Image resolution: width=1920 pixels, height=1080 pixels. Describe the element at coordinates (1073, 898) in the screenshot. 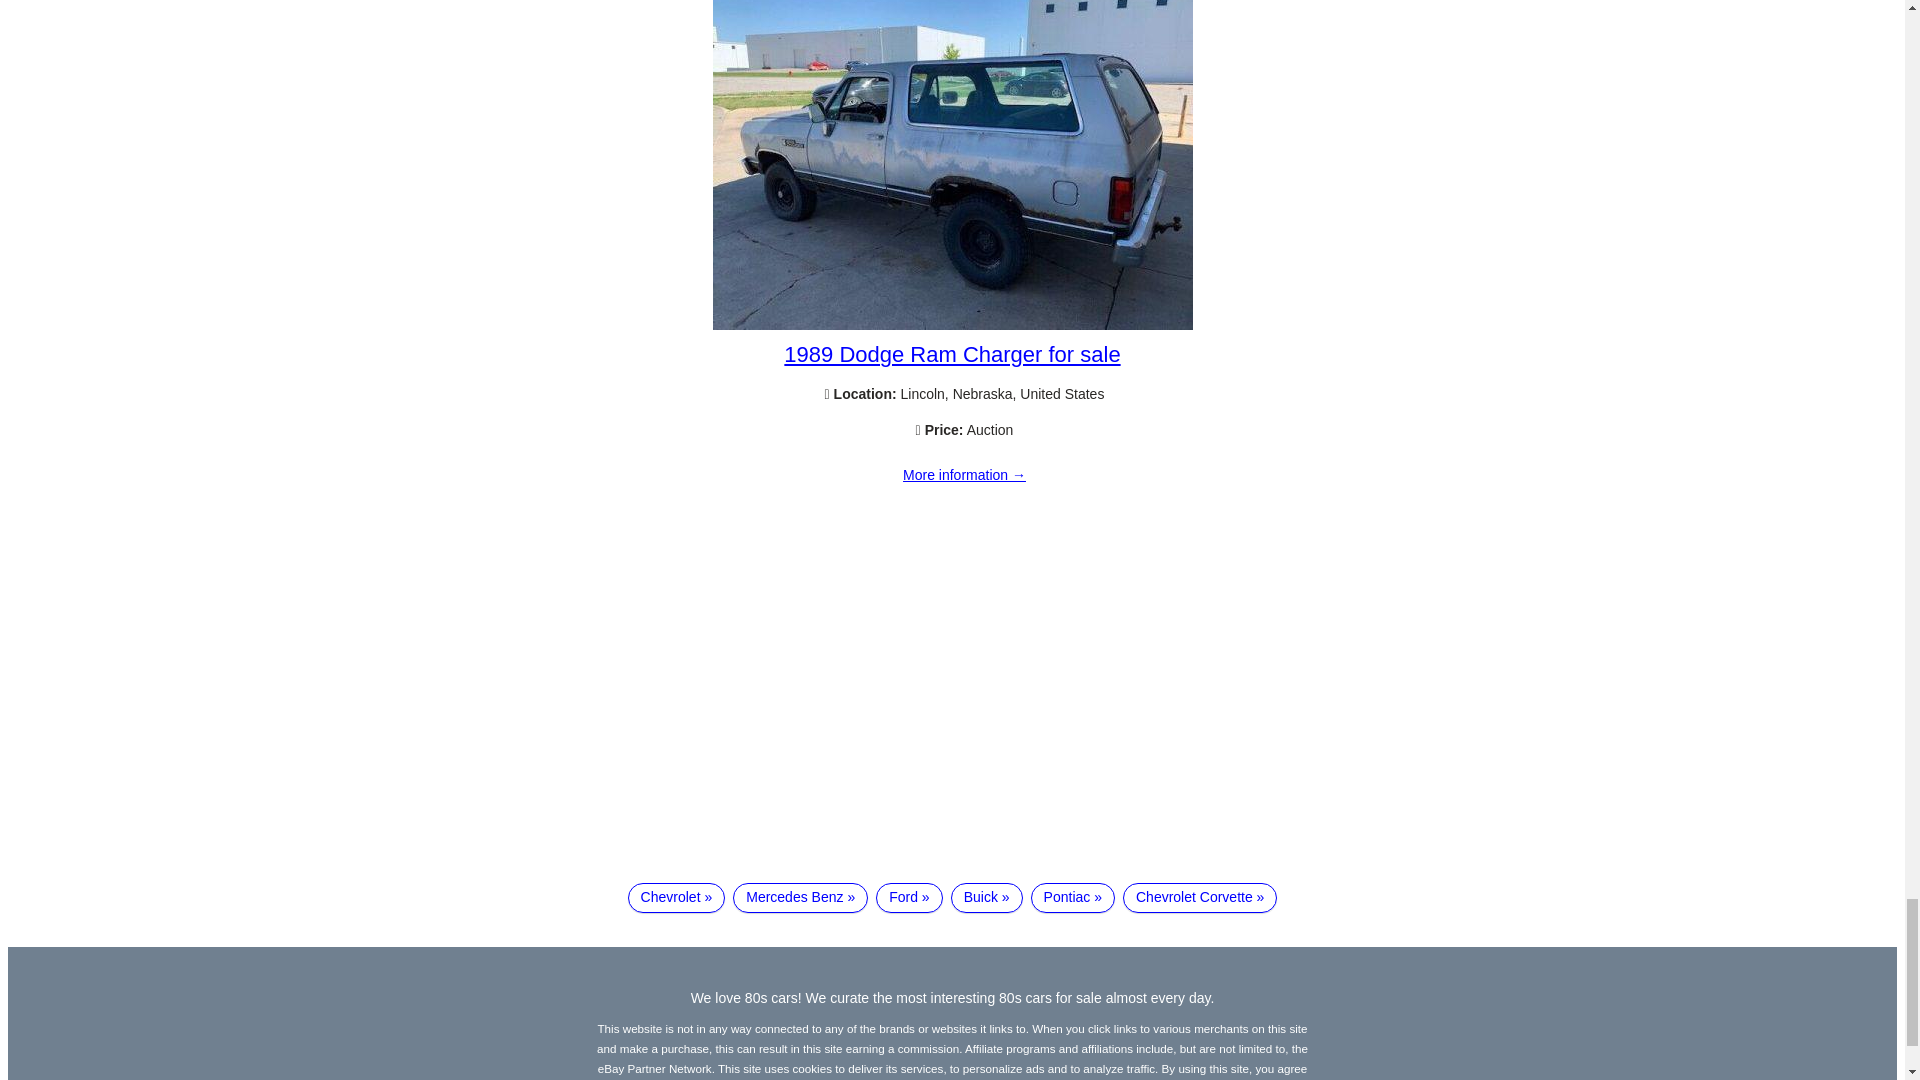

I see `Pontiac` at that location.